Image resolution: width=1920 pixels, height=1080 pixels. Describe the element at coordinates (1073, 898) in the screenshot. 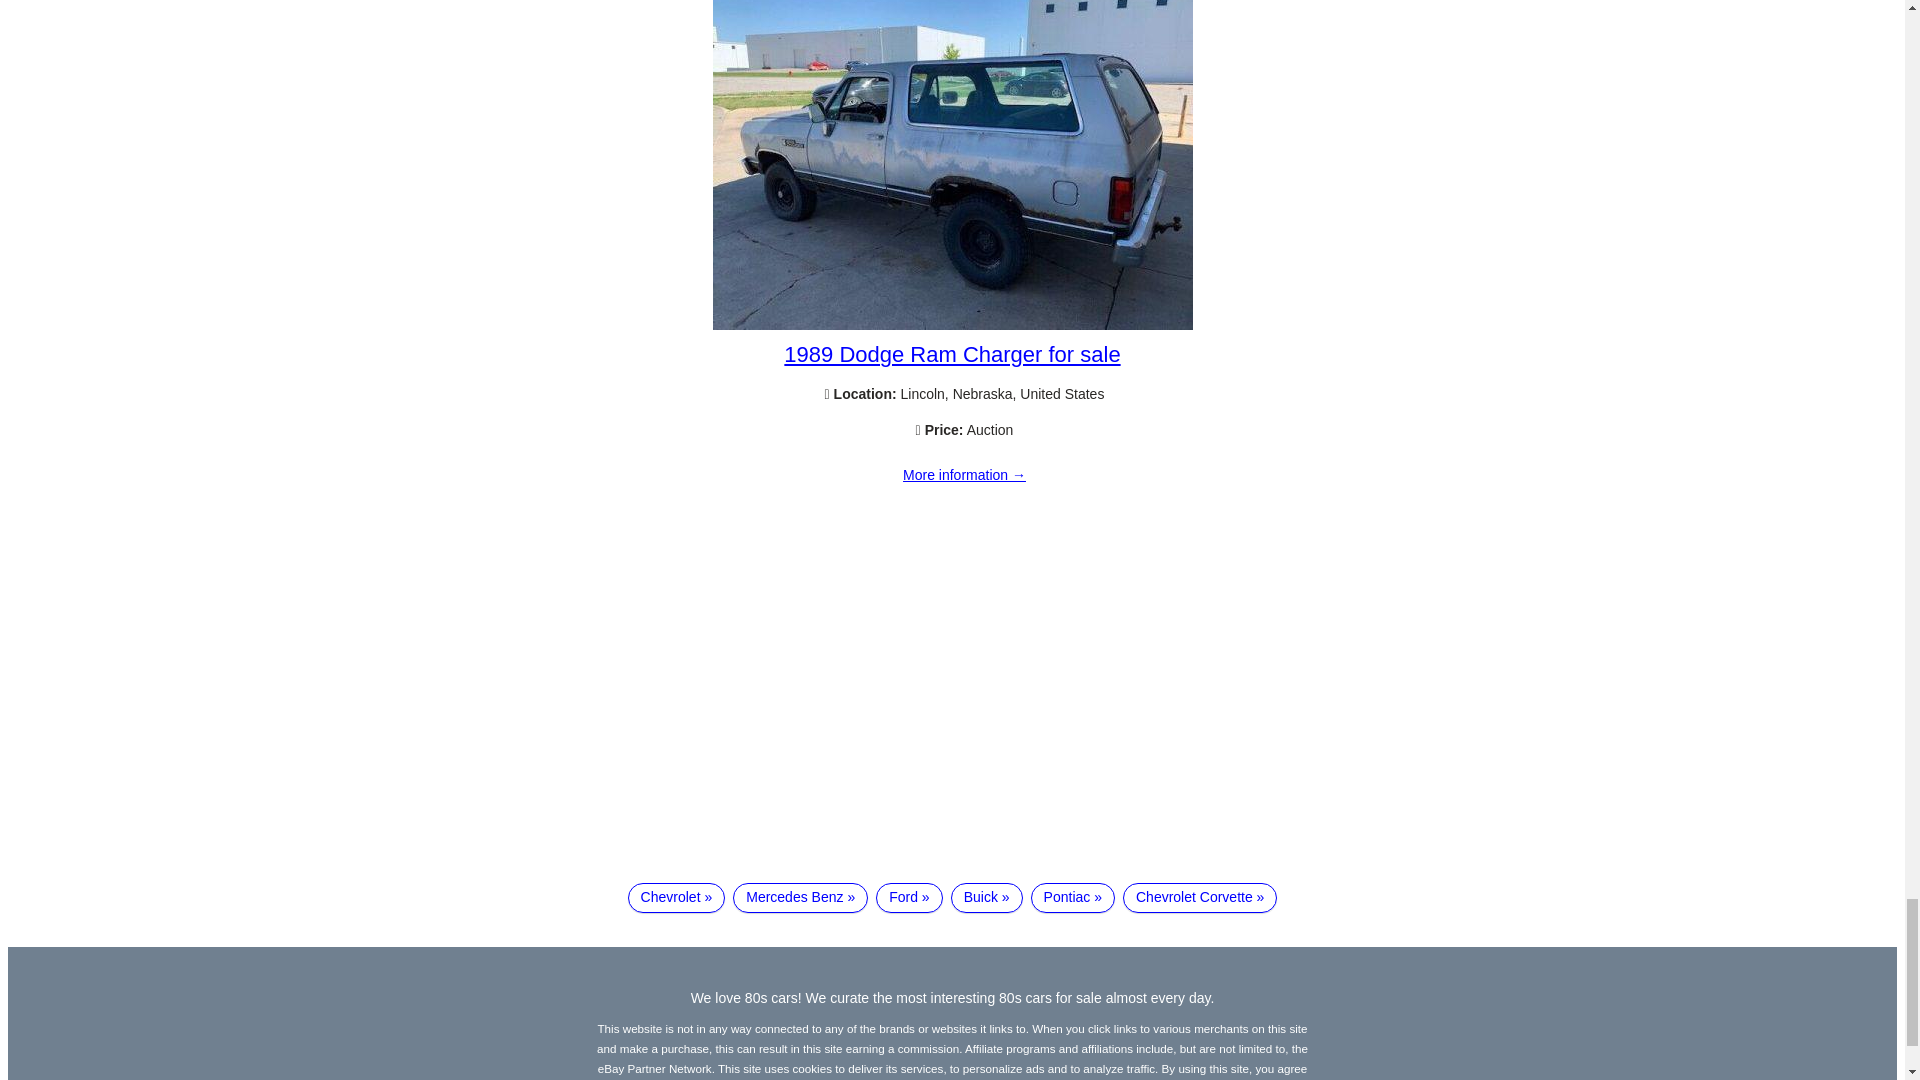

I see `Pontiac` at that location.